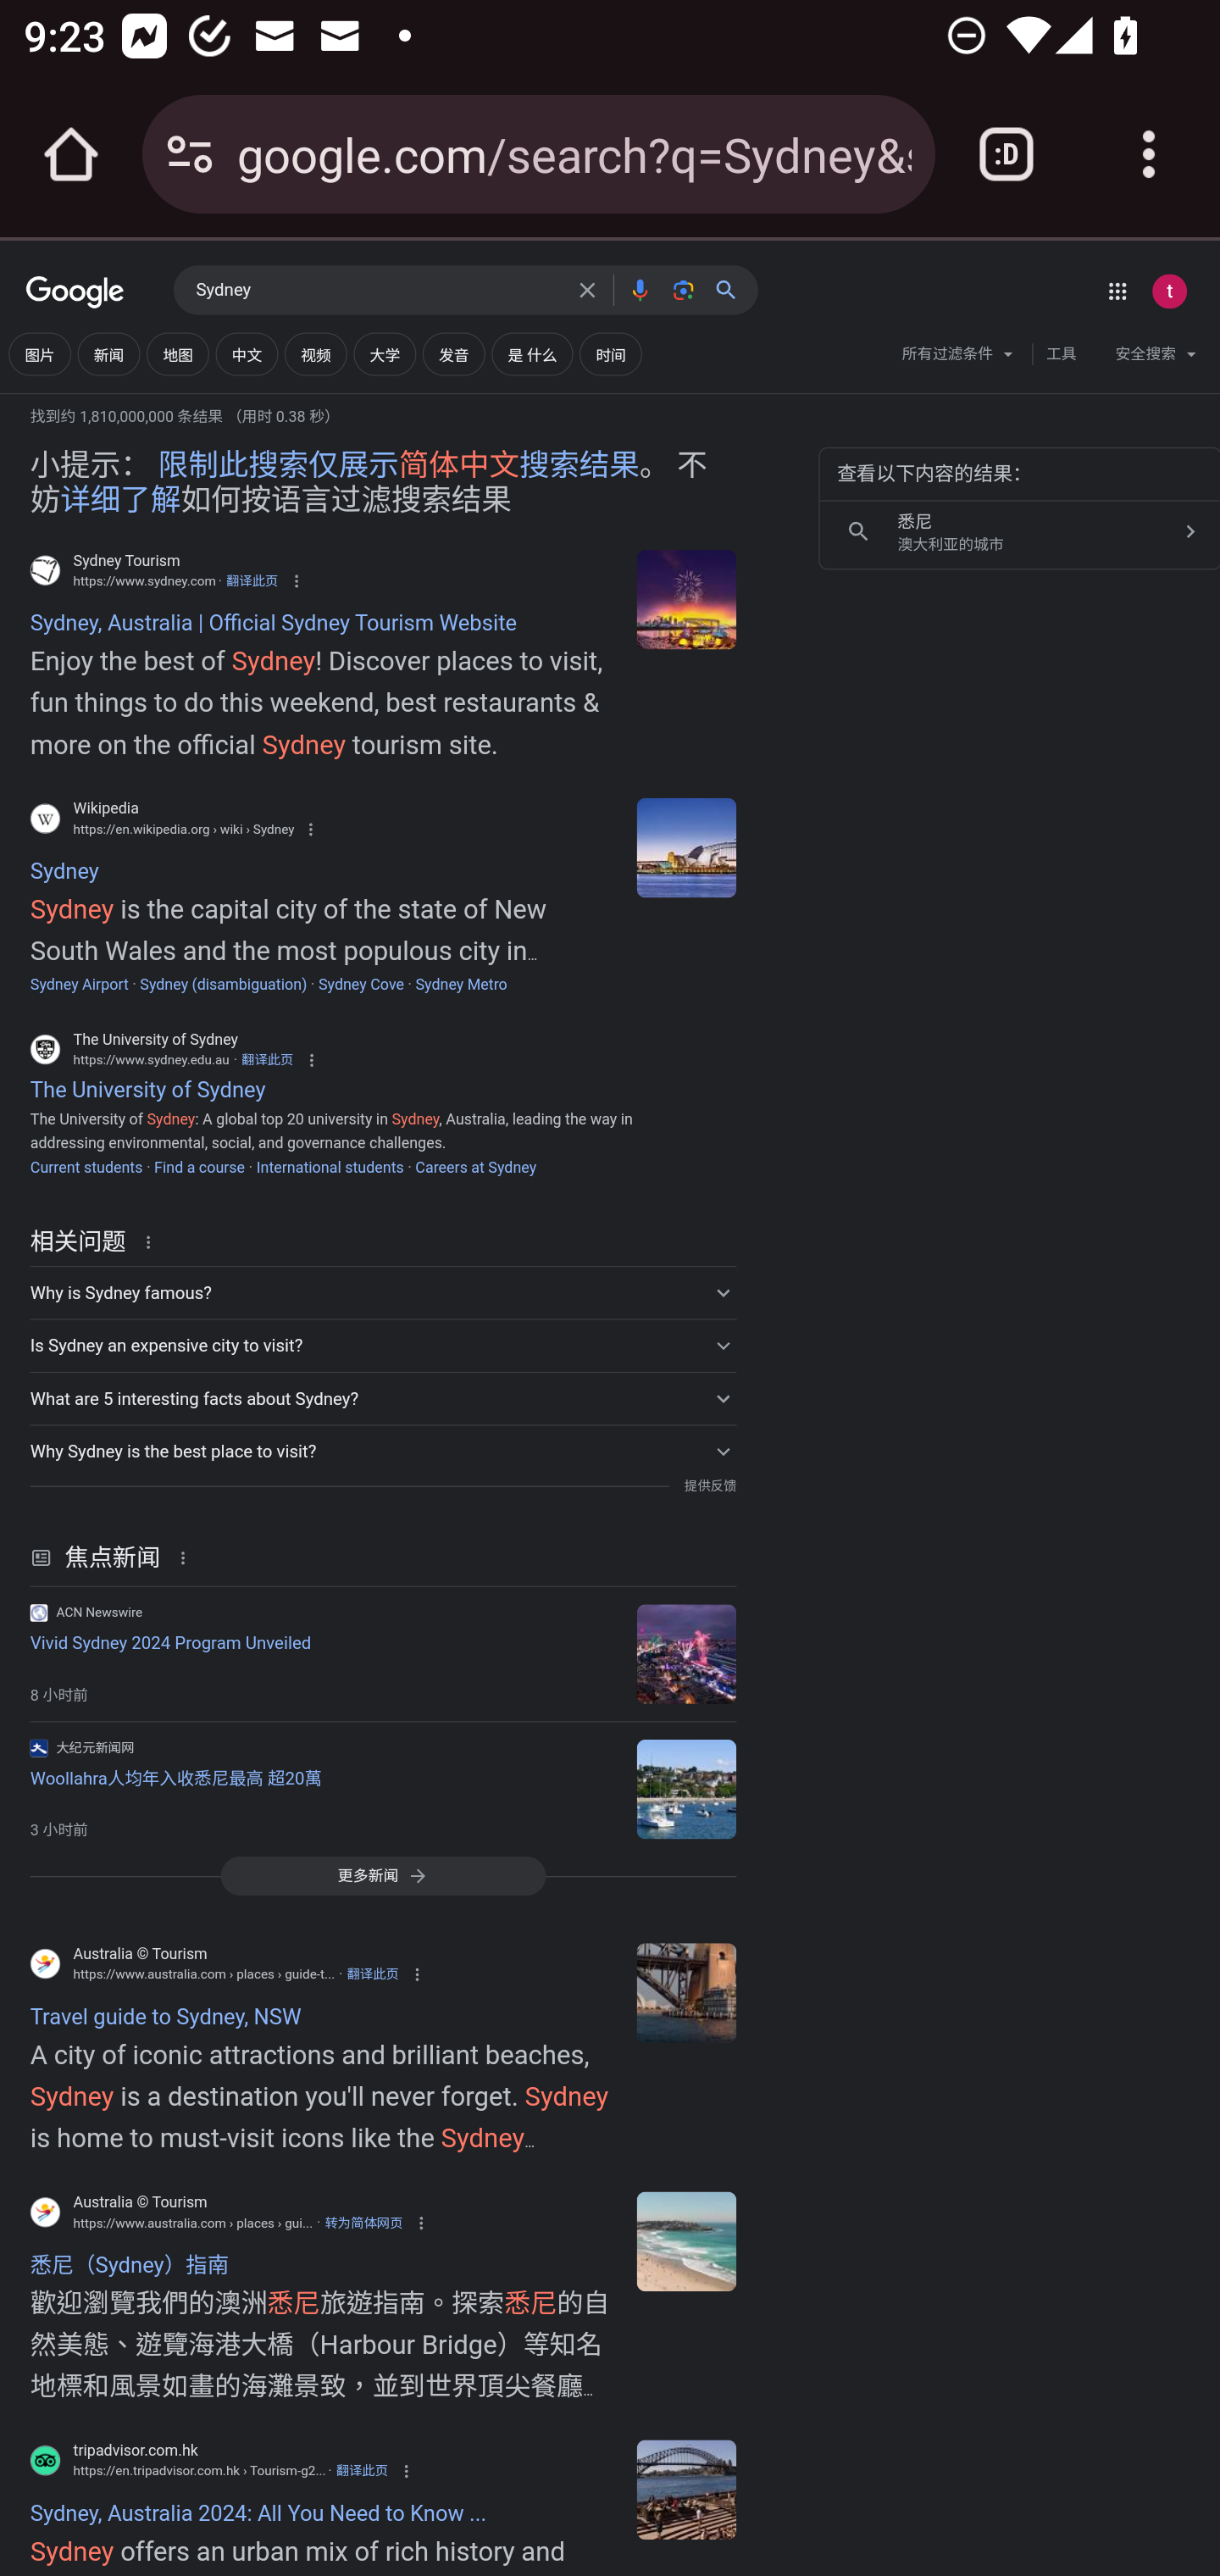  What do you see at coordinates (251, 580) in the screenshot?
I see `翻译此页` at bounding box center [251, 580].